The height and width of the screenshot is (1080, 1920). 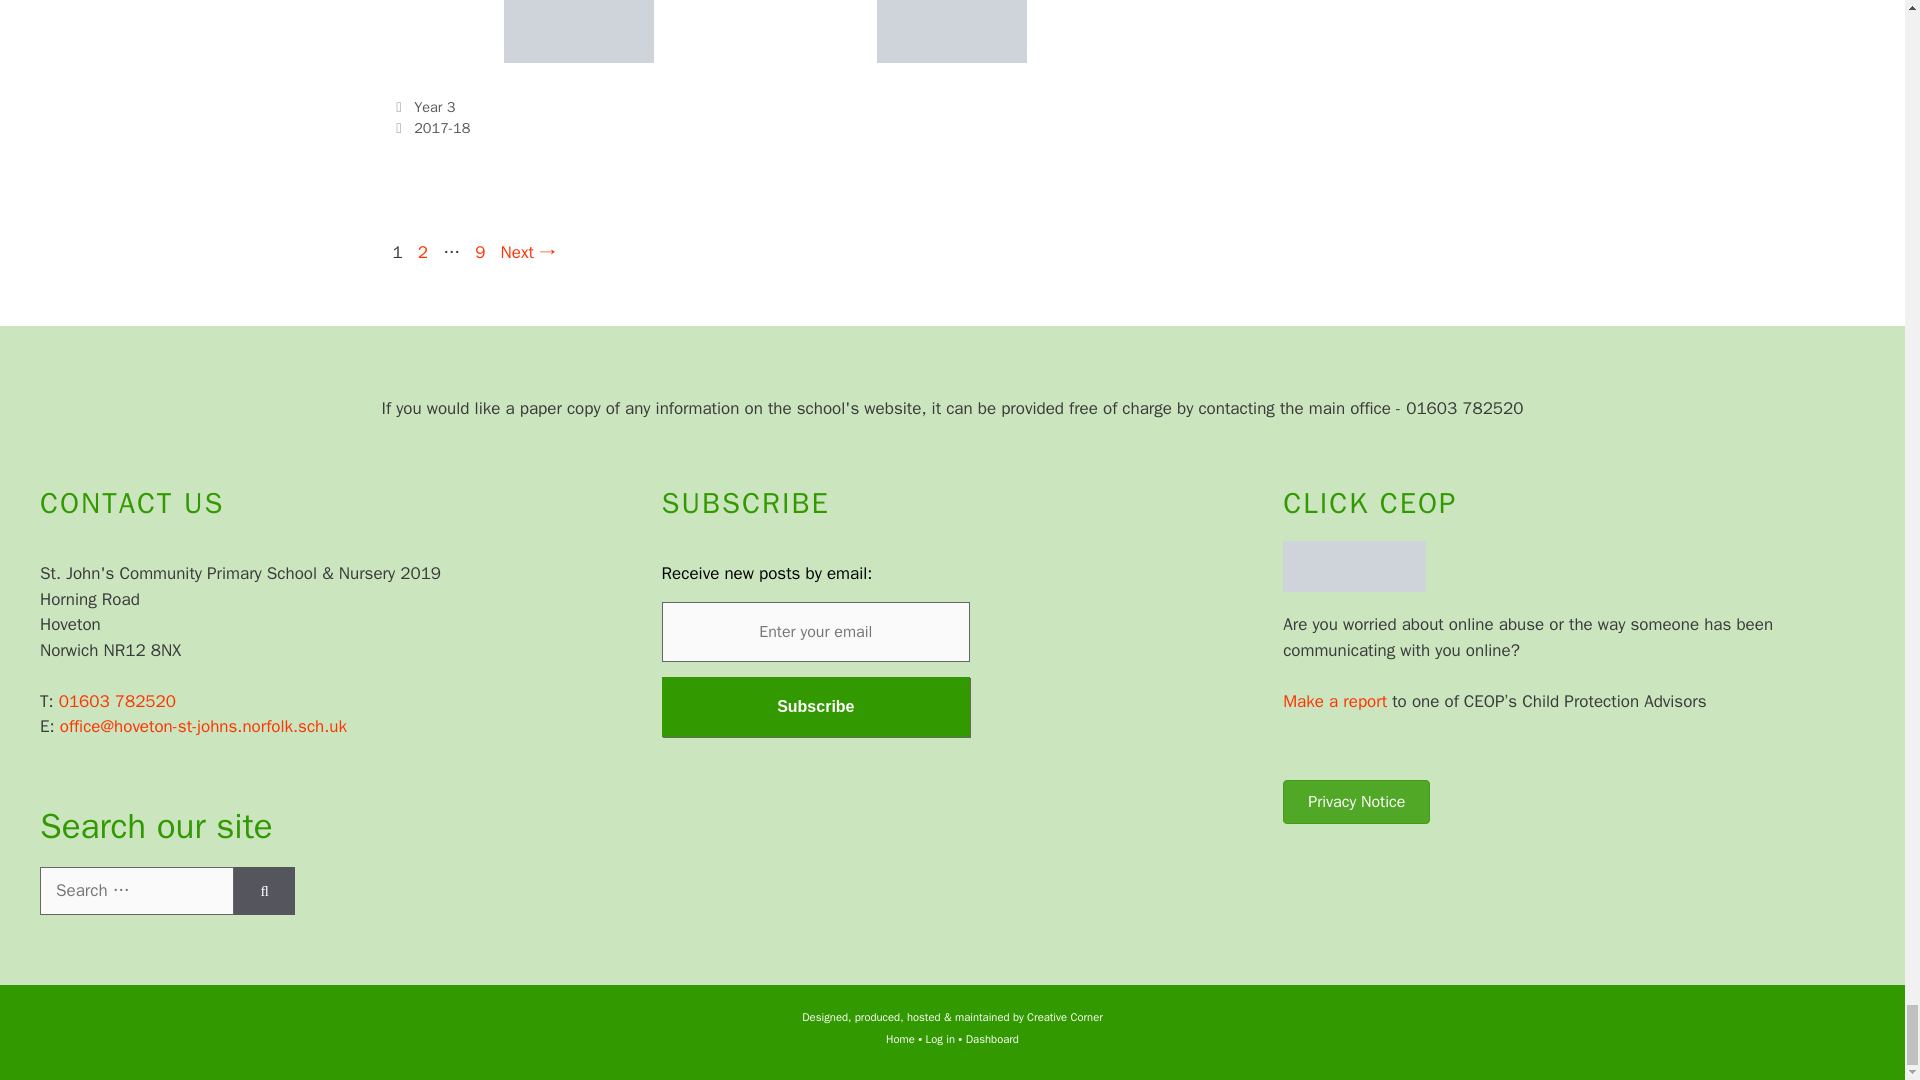 I want to click on Wordpress Dashboard, so click(x=992, y=1039).